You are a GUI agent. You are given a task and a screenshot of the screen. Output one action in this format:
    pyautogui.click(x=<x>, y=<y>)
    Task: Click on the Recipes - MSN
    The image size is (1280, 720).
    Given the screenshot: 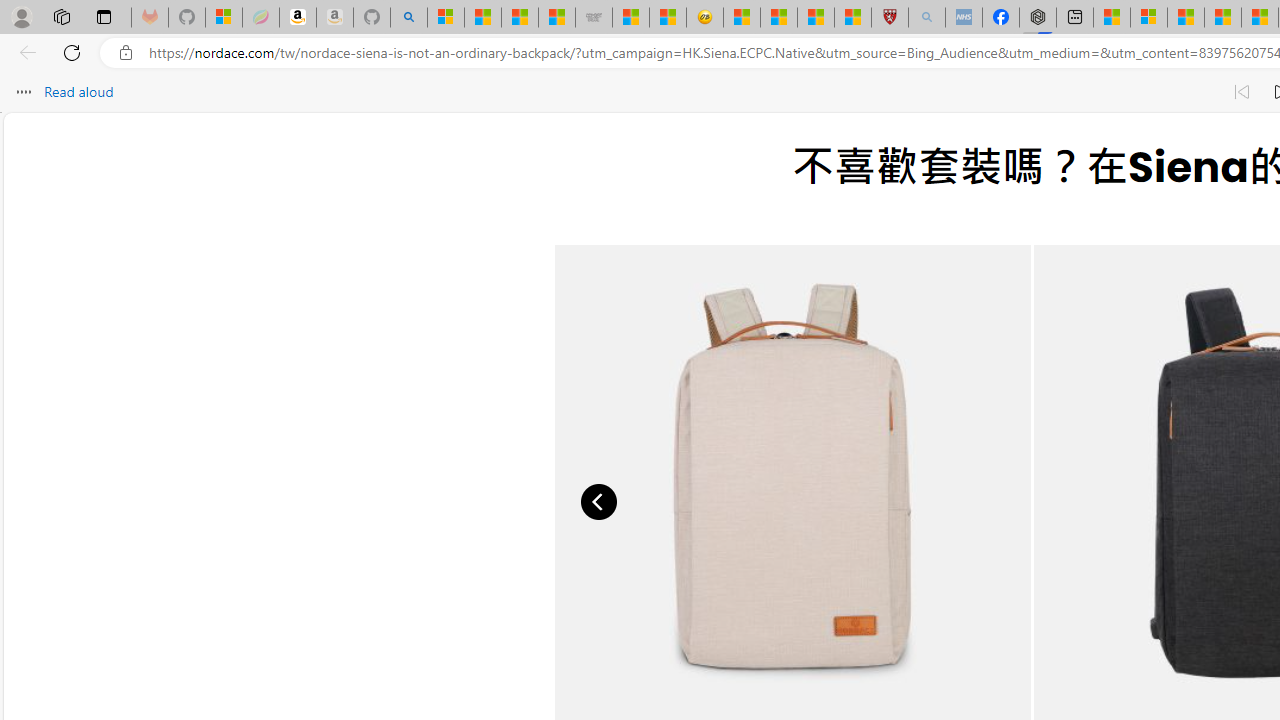 What is the action you would take?
    pyautogui.click(x=742, y=18)
    